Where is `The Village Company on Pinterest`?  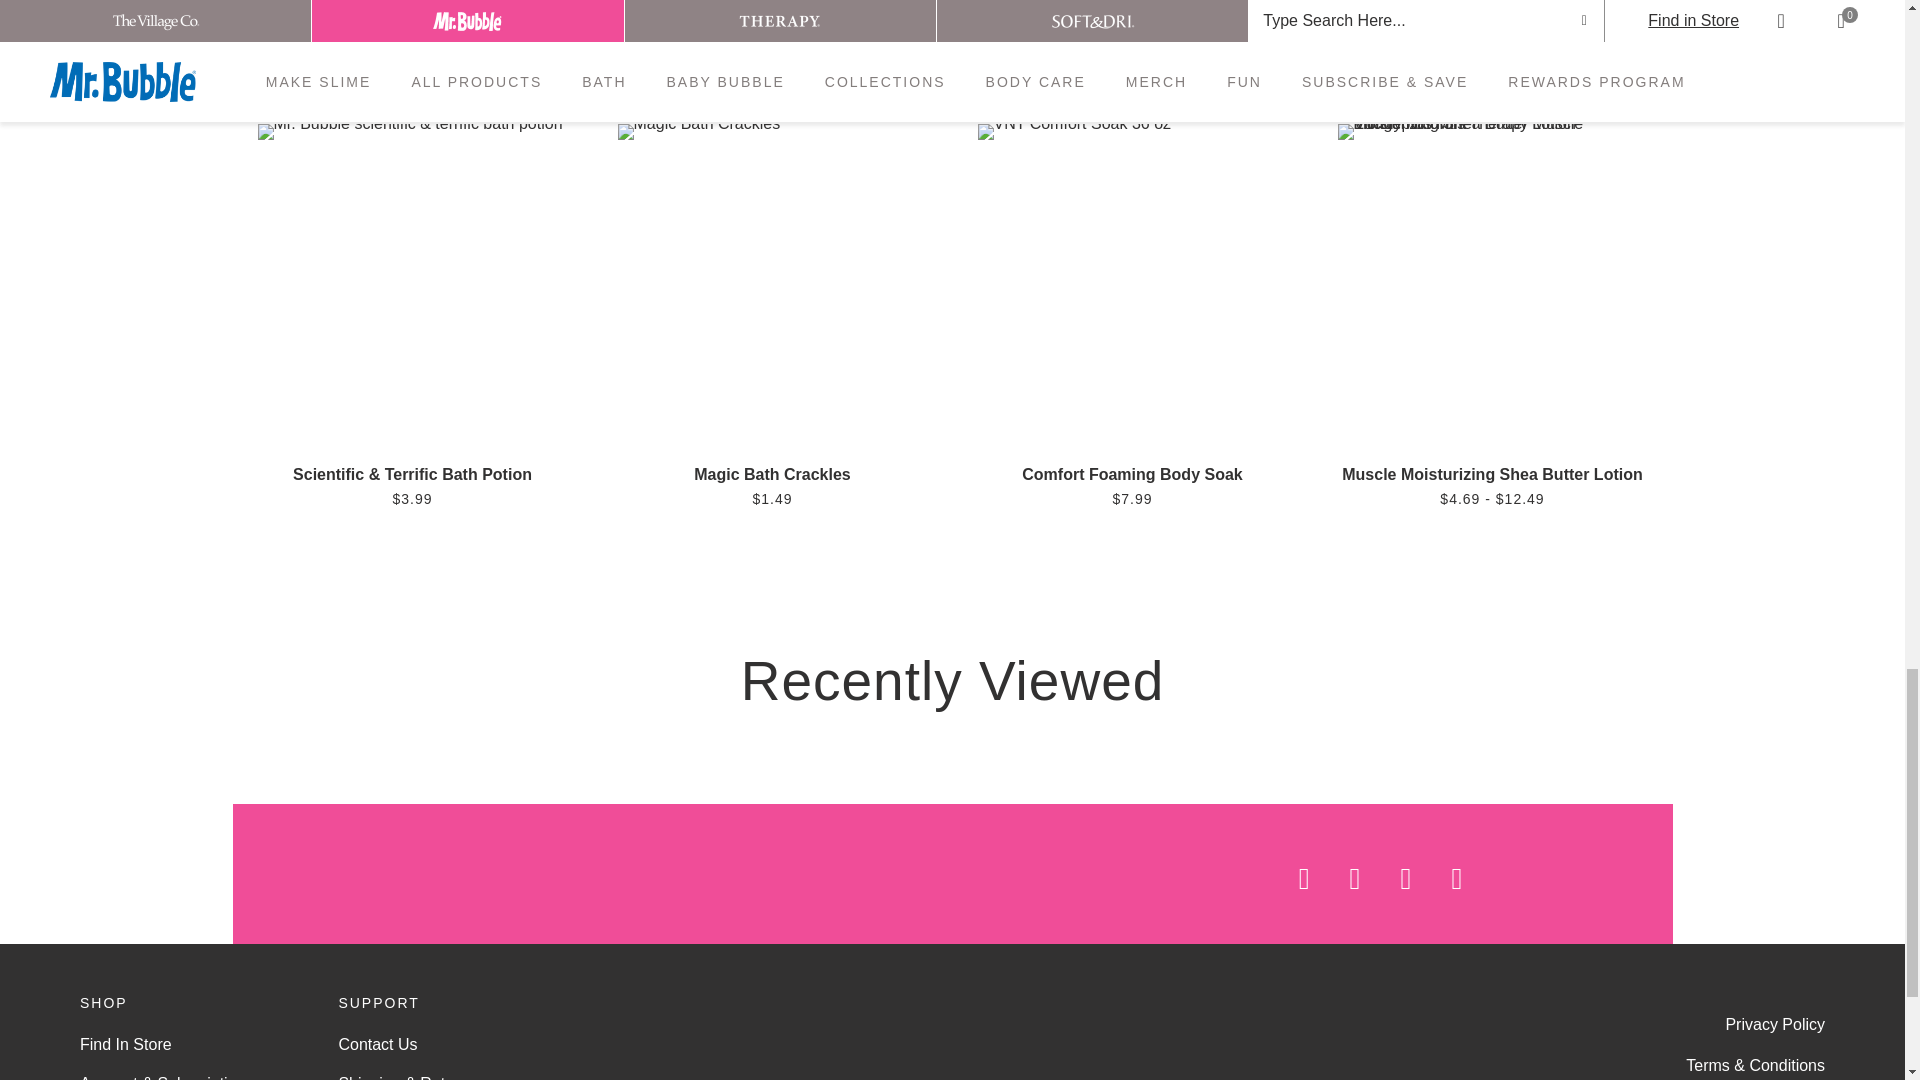 The Village Company on Pinterest is located at coordinates (1437, 879).